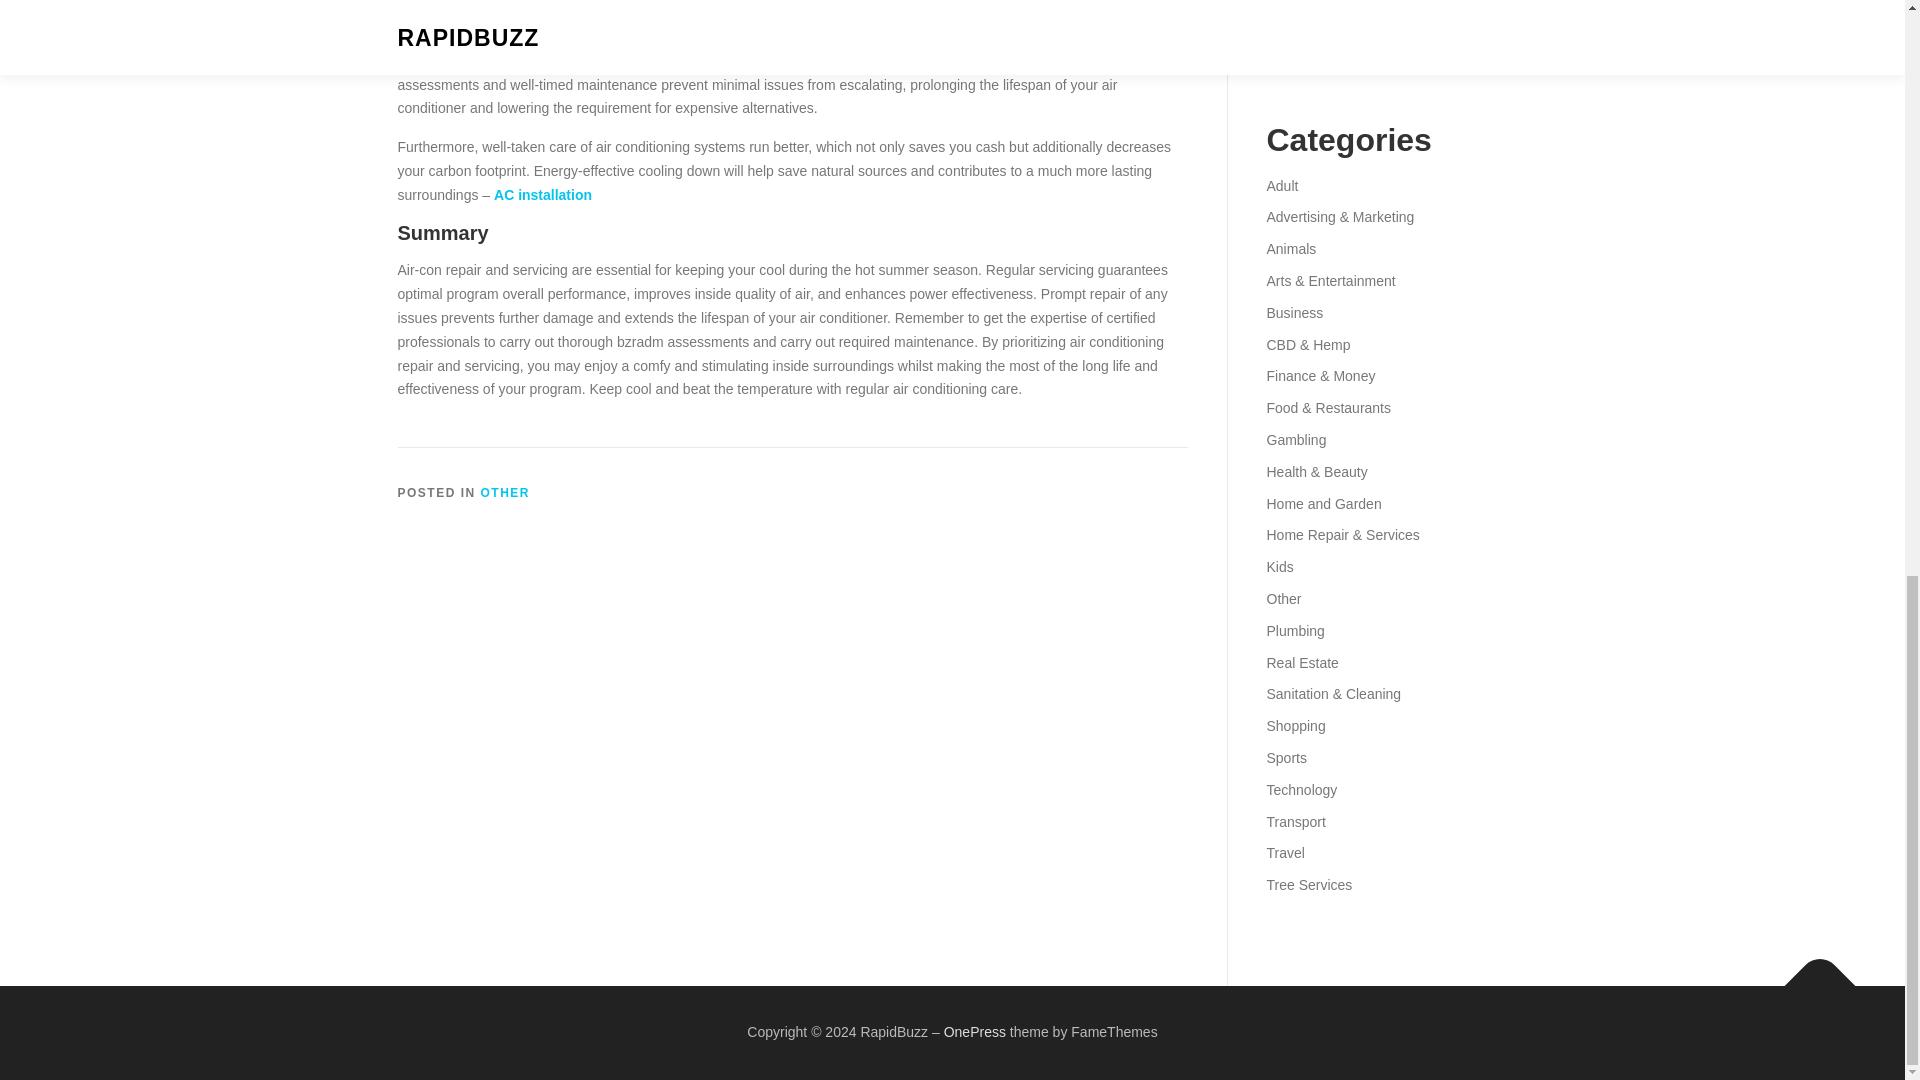 The image size is (1920, 1080). I want to click on April 2023, so click(1296, 60).